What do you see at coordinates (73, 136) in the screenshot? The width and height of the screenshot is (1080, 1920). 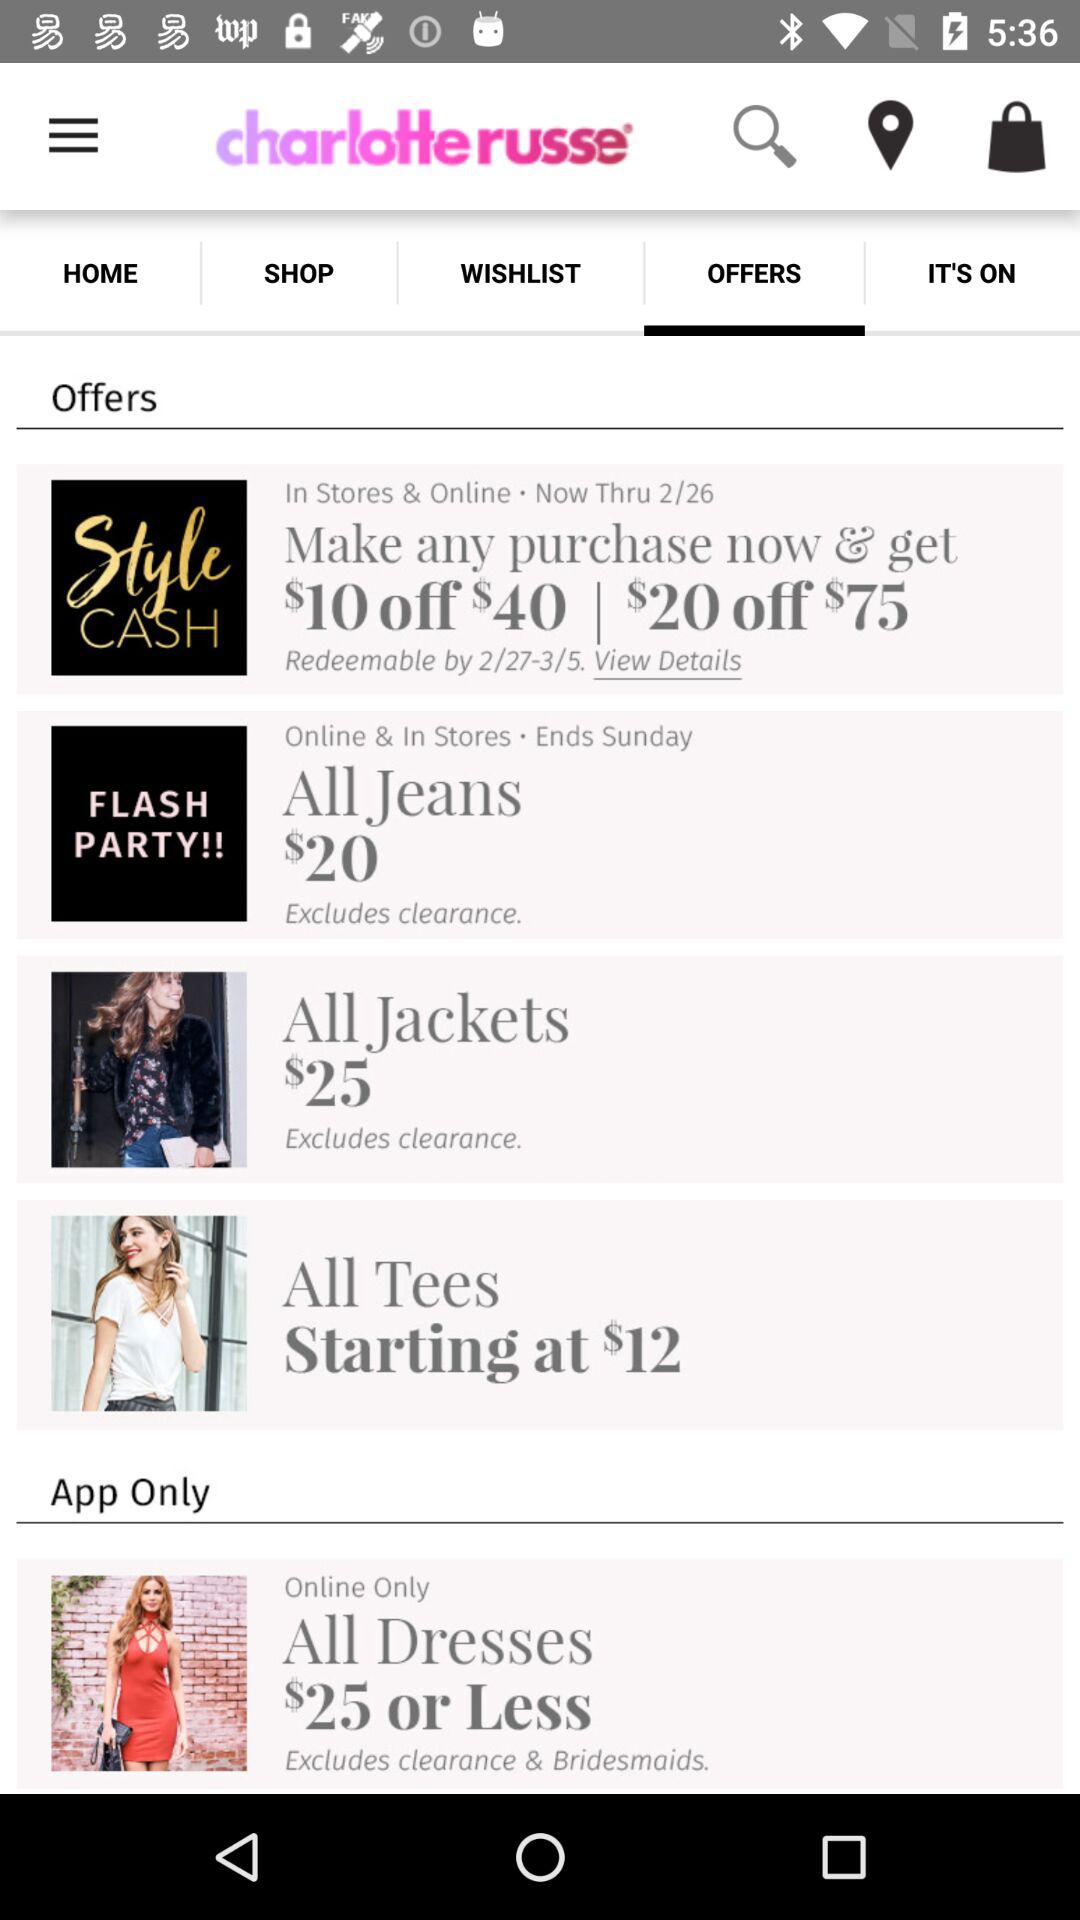 I see `open item above the home item` at bounding box center [73, 136].